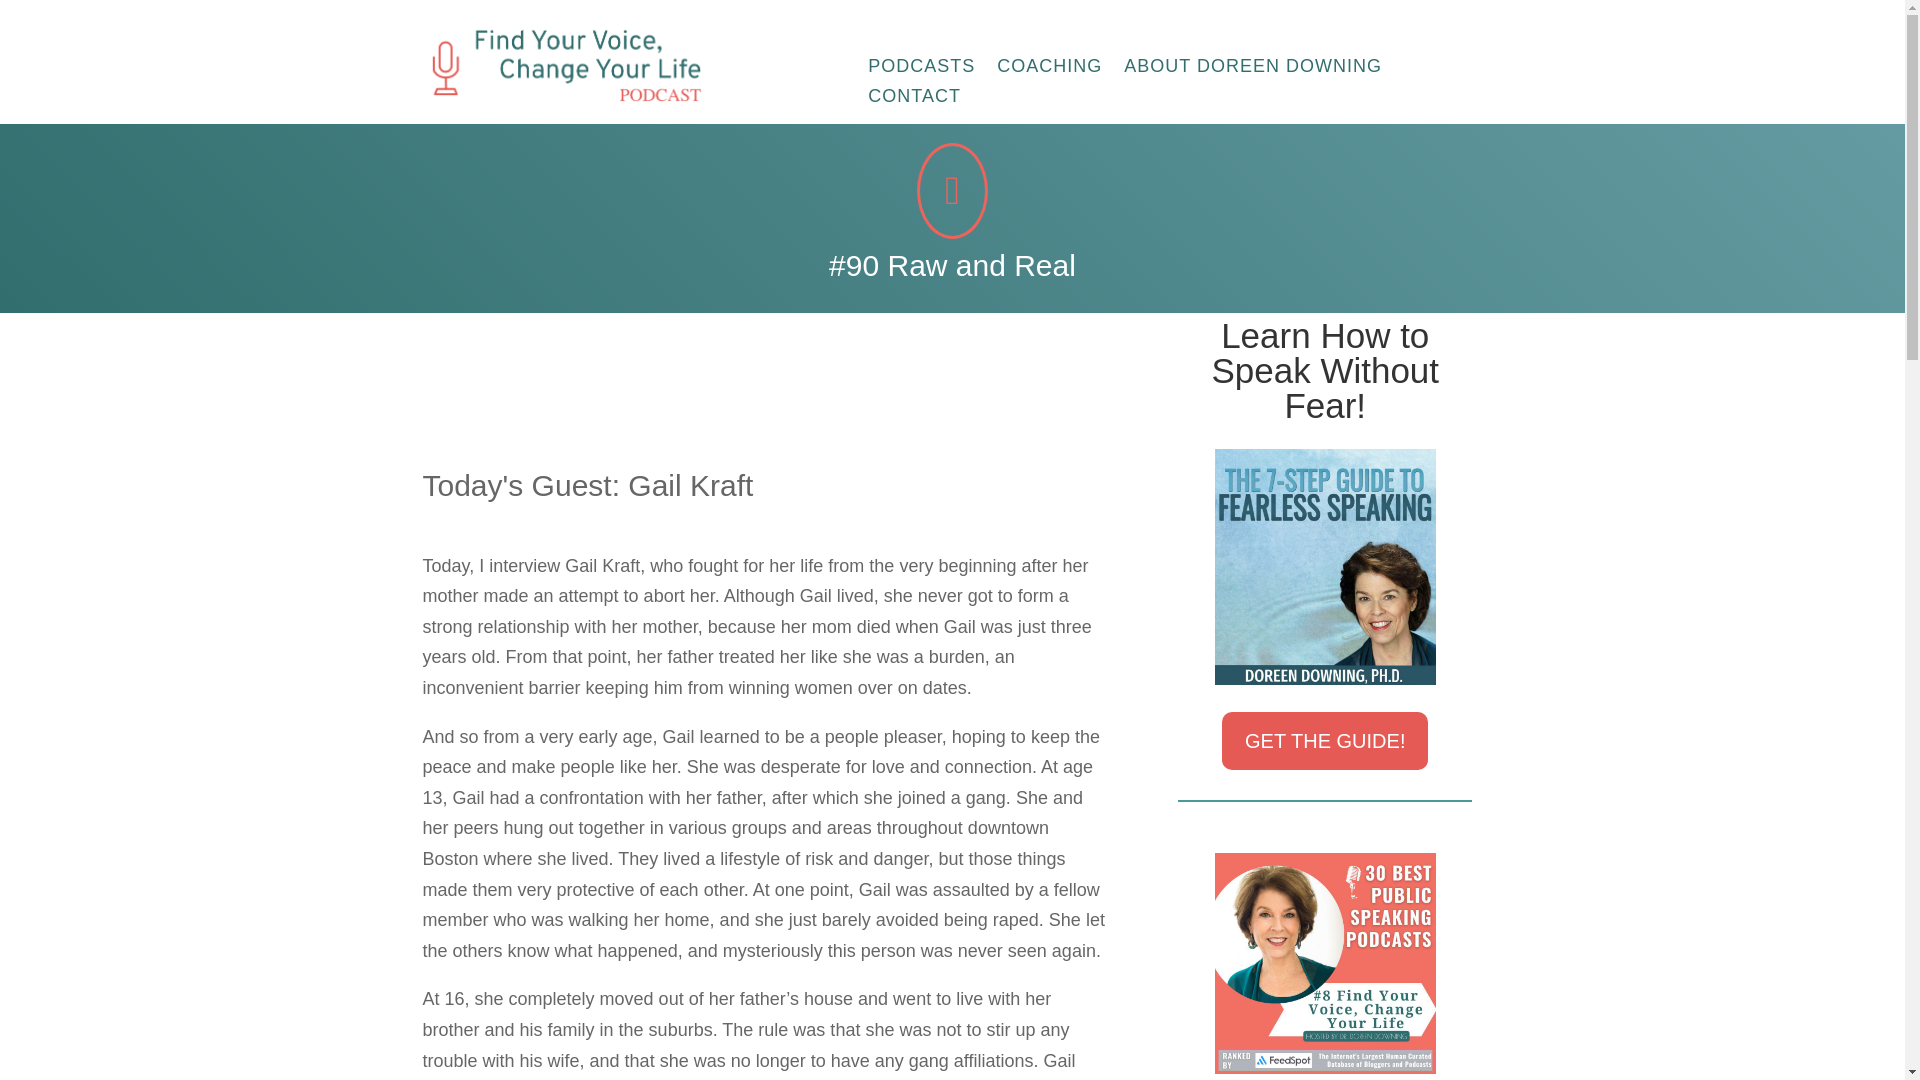  I want to click on GET THE GUIDE!, so click(1324, 740).